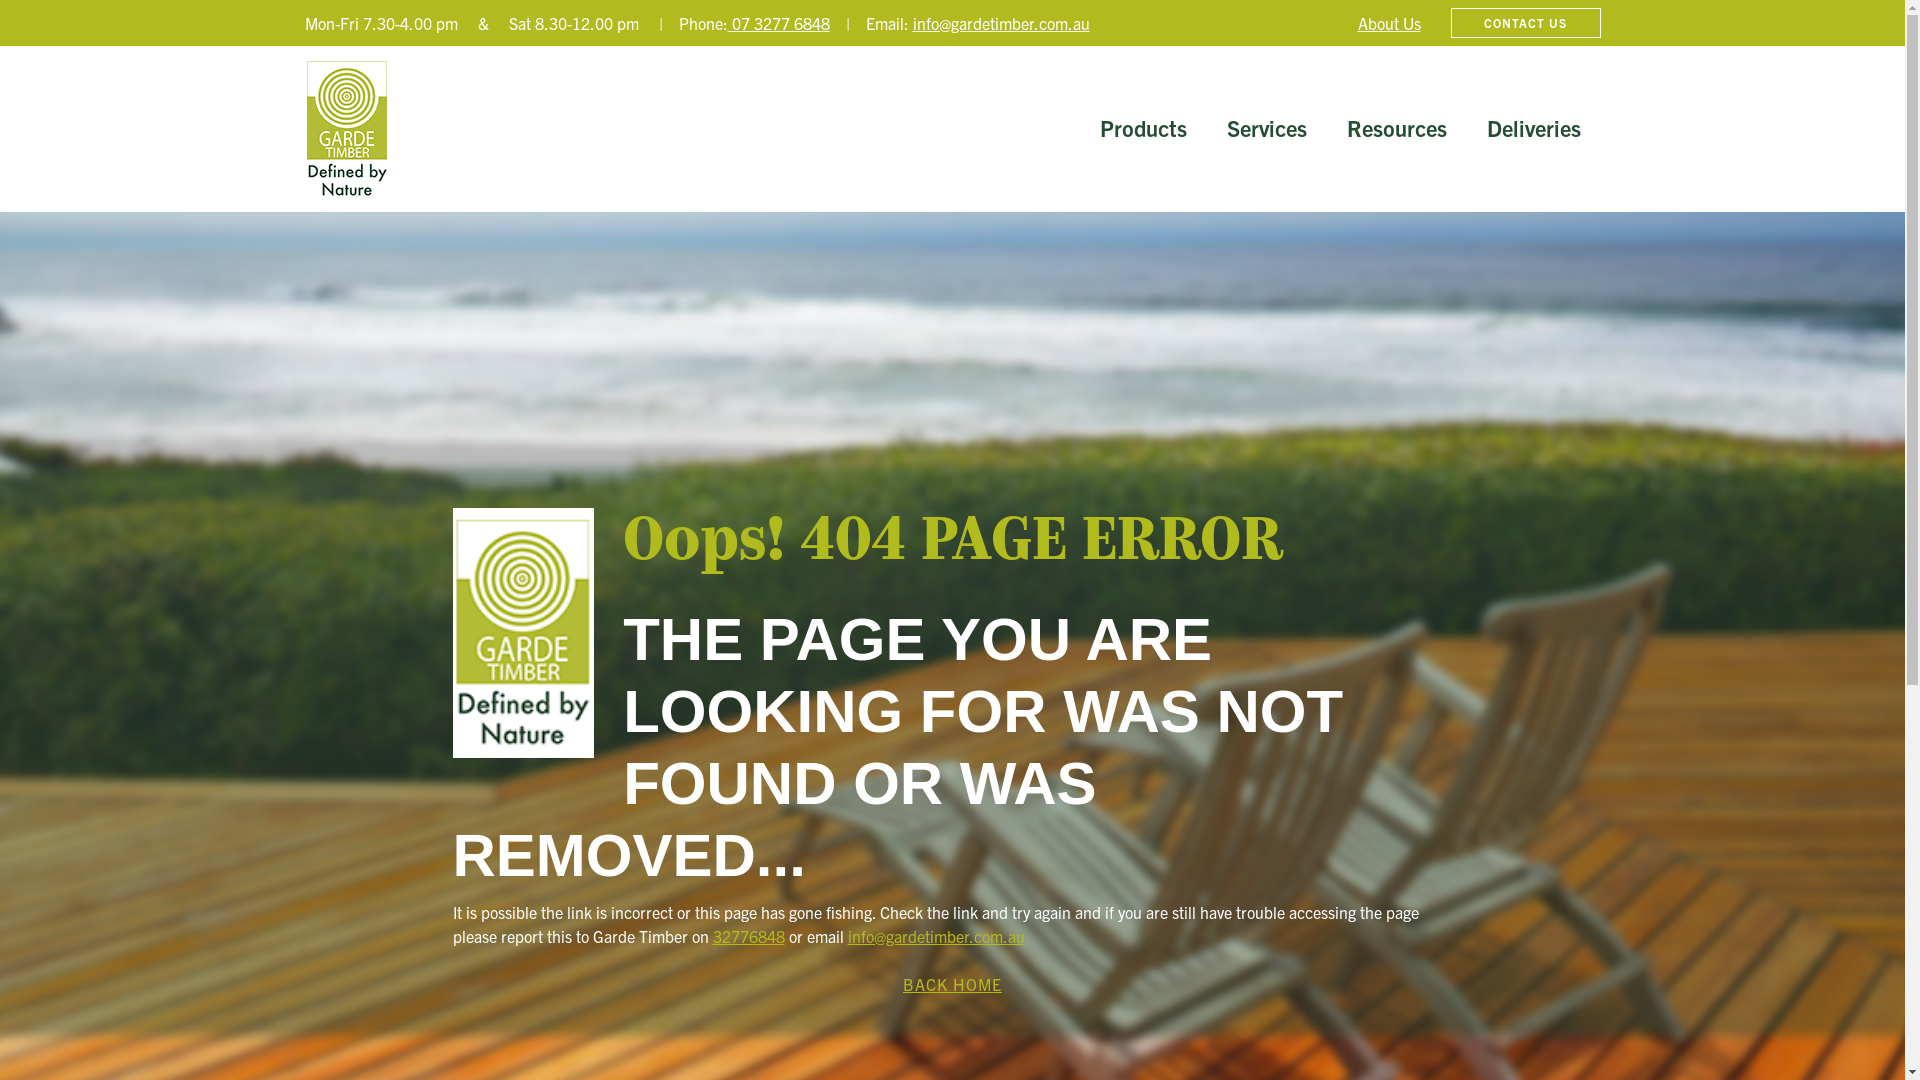  Describe the element at coordinates (1266, 129) in the screenshot. I see `Services` at that location.